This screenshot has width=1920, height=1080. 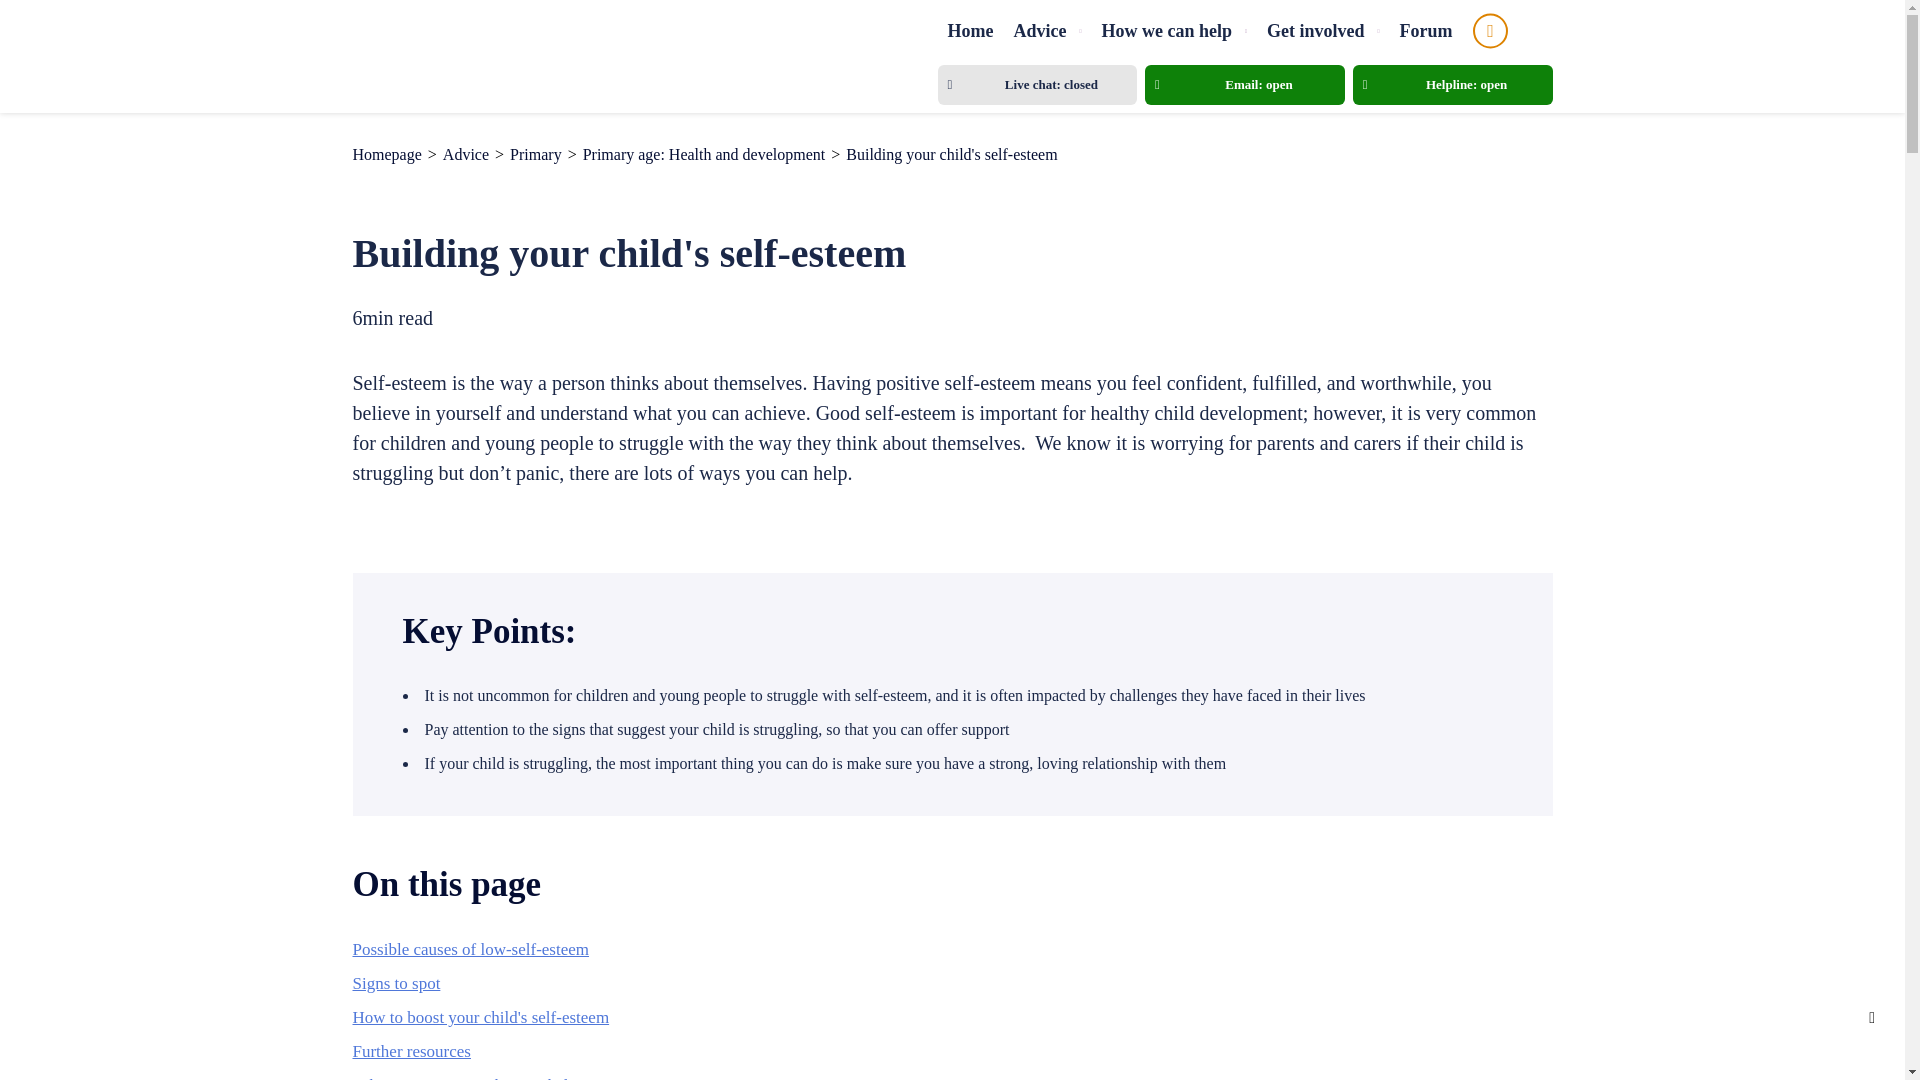 What do you see at coordinates (386, 154) in the screenshot?
I see `Homepage` at bounding box center [386, 154].